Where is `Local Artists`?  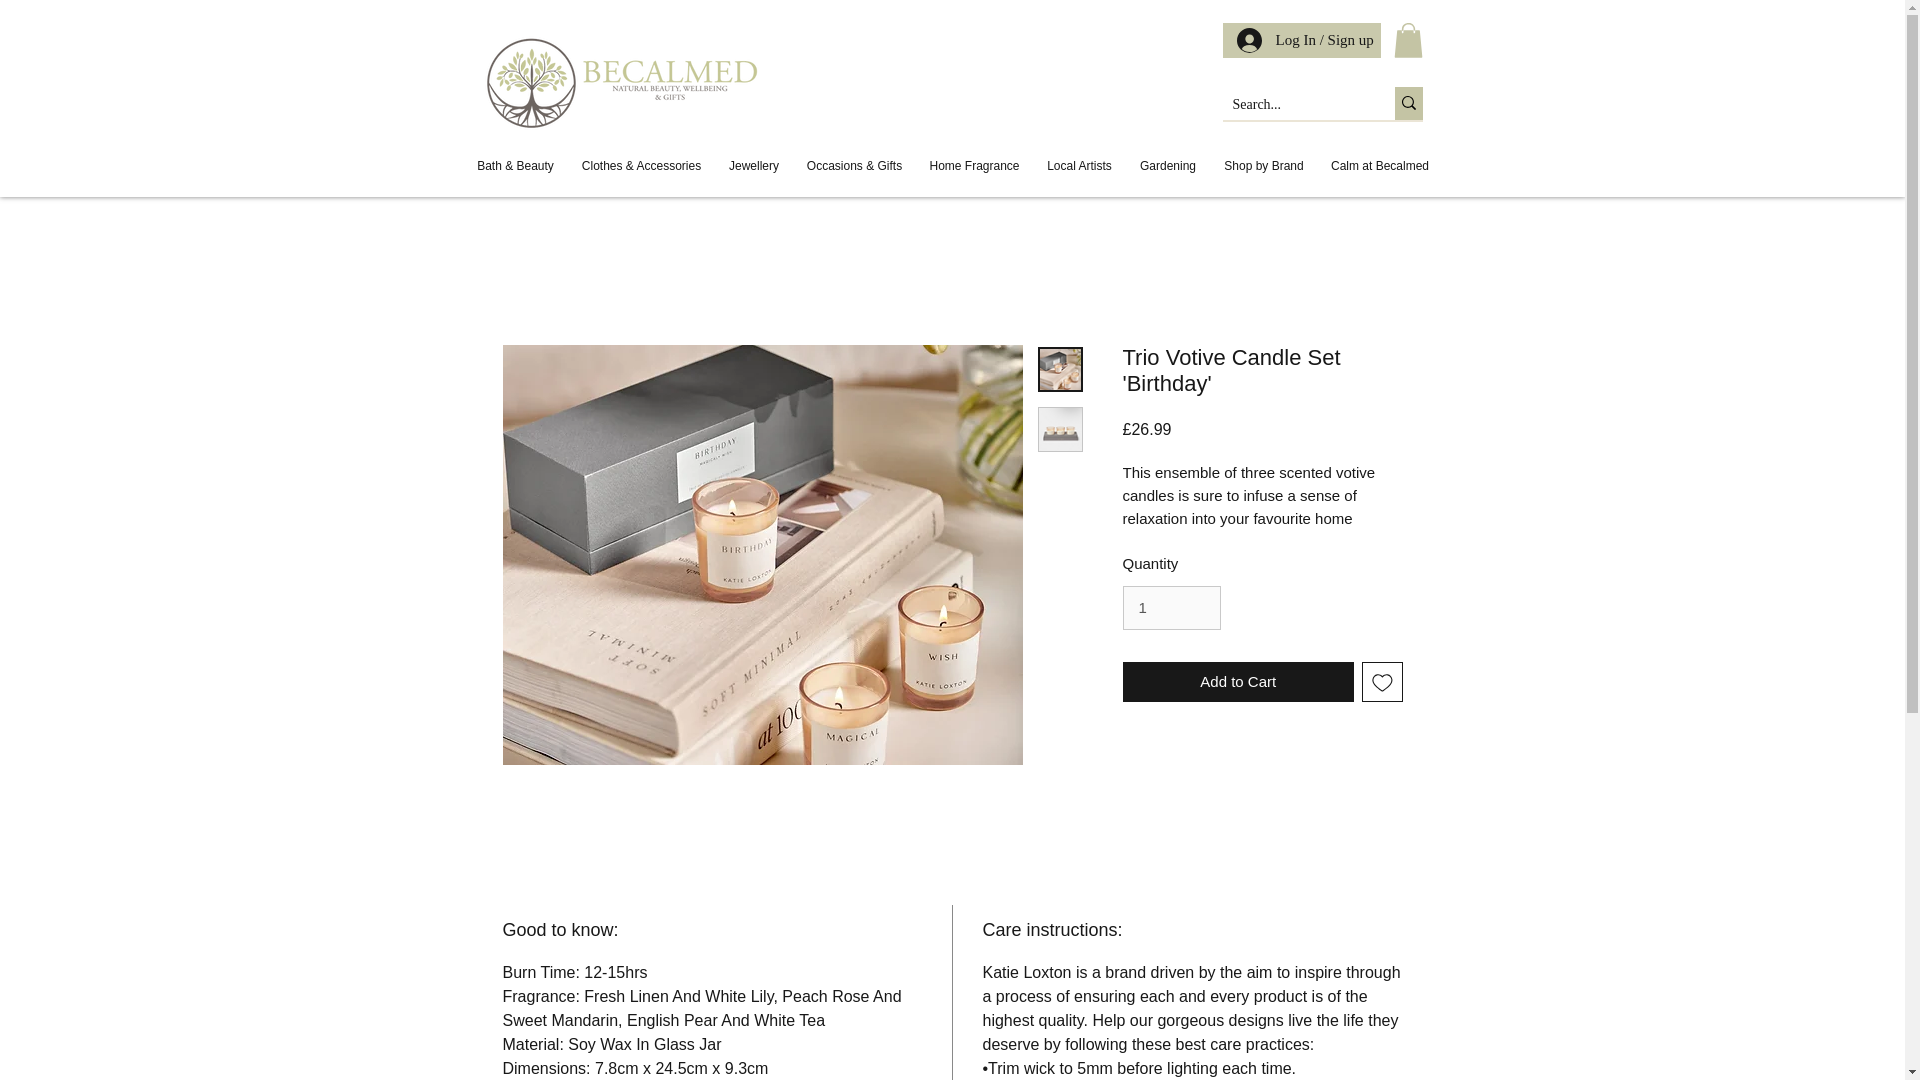
Local Artists is located at coordinates (1080, 166).